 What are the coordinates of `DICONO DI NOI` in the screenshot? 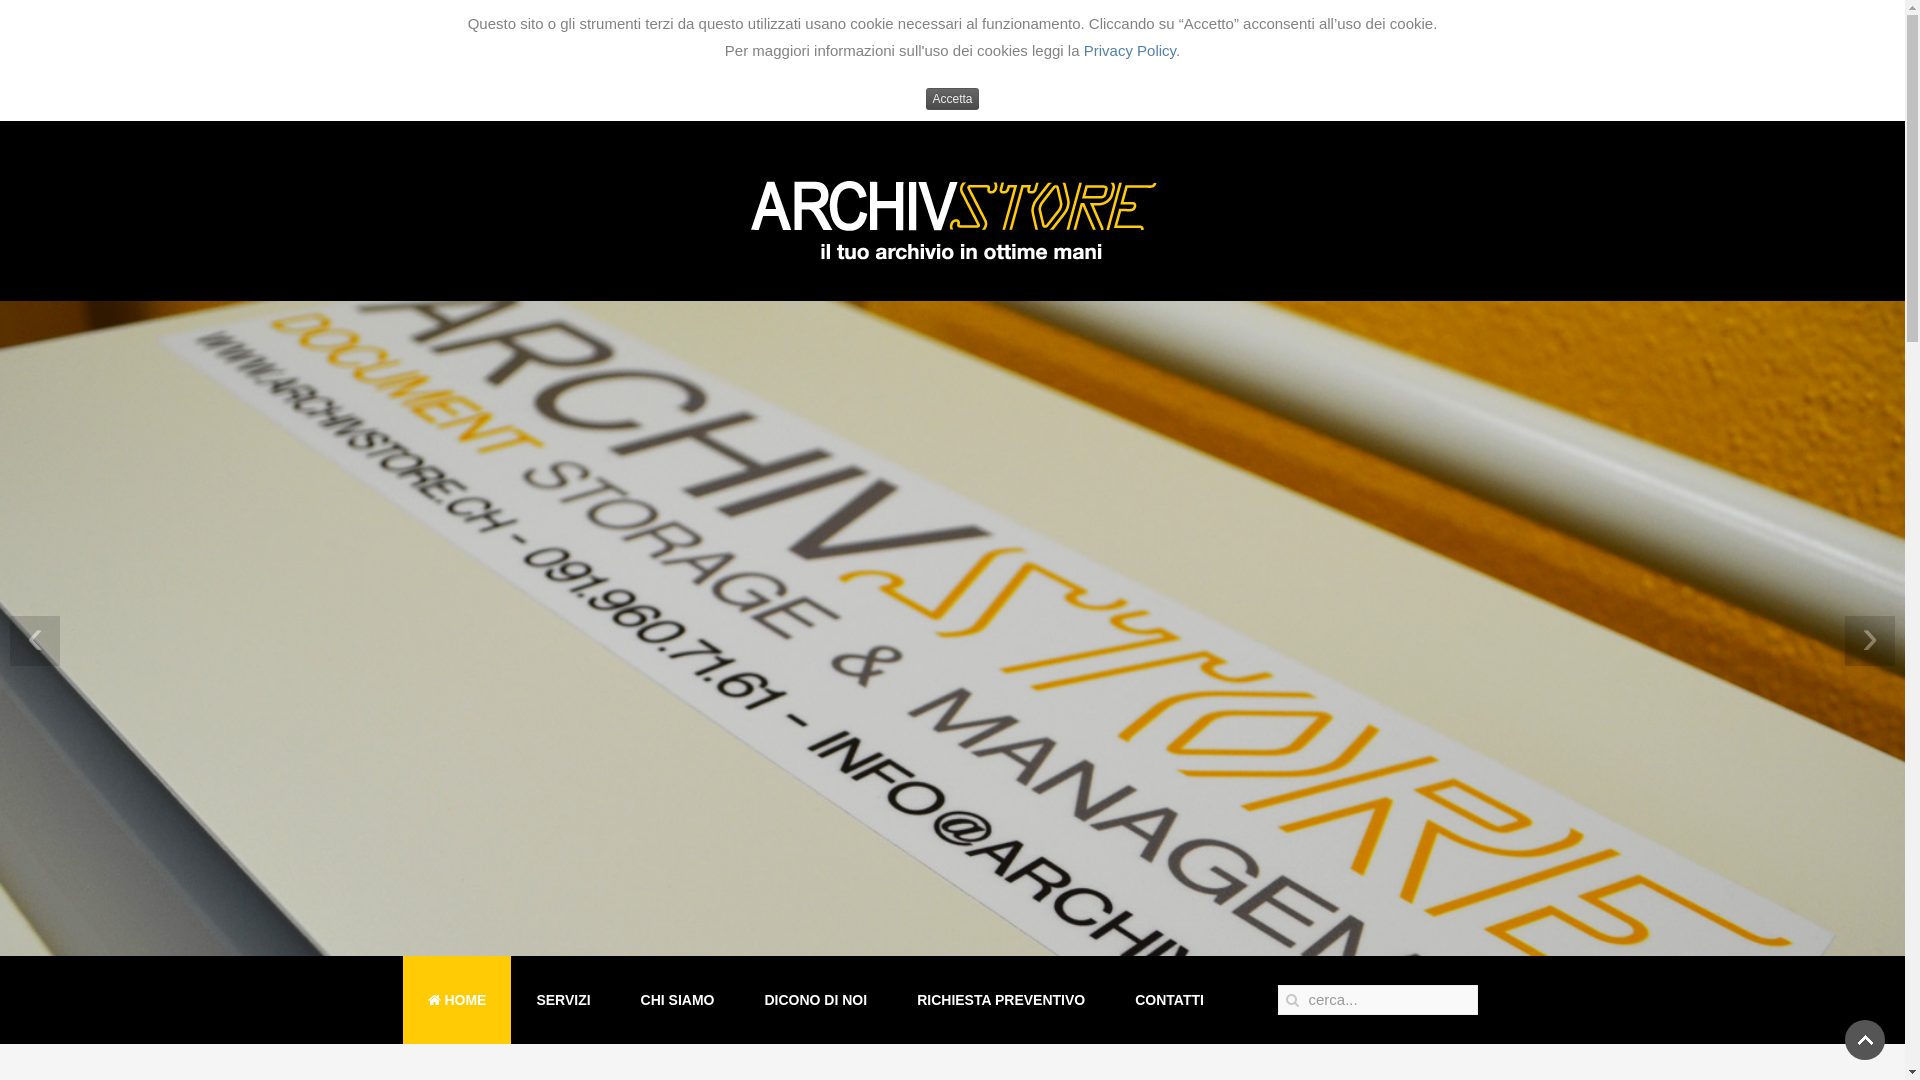 It's located at (816, 1000).